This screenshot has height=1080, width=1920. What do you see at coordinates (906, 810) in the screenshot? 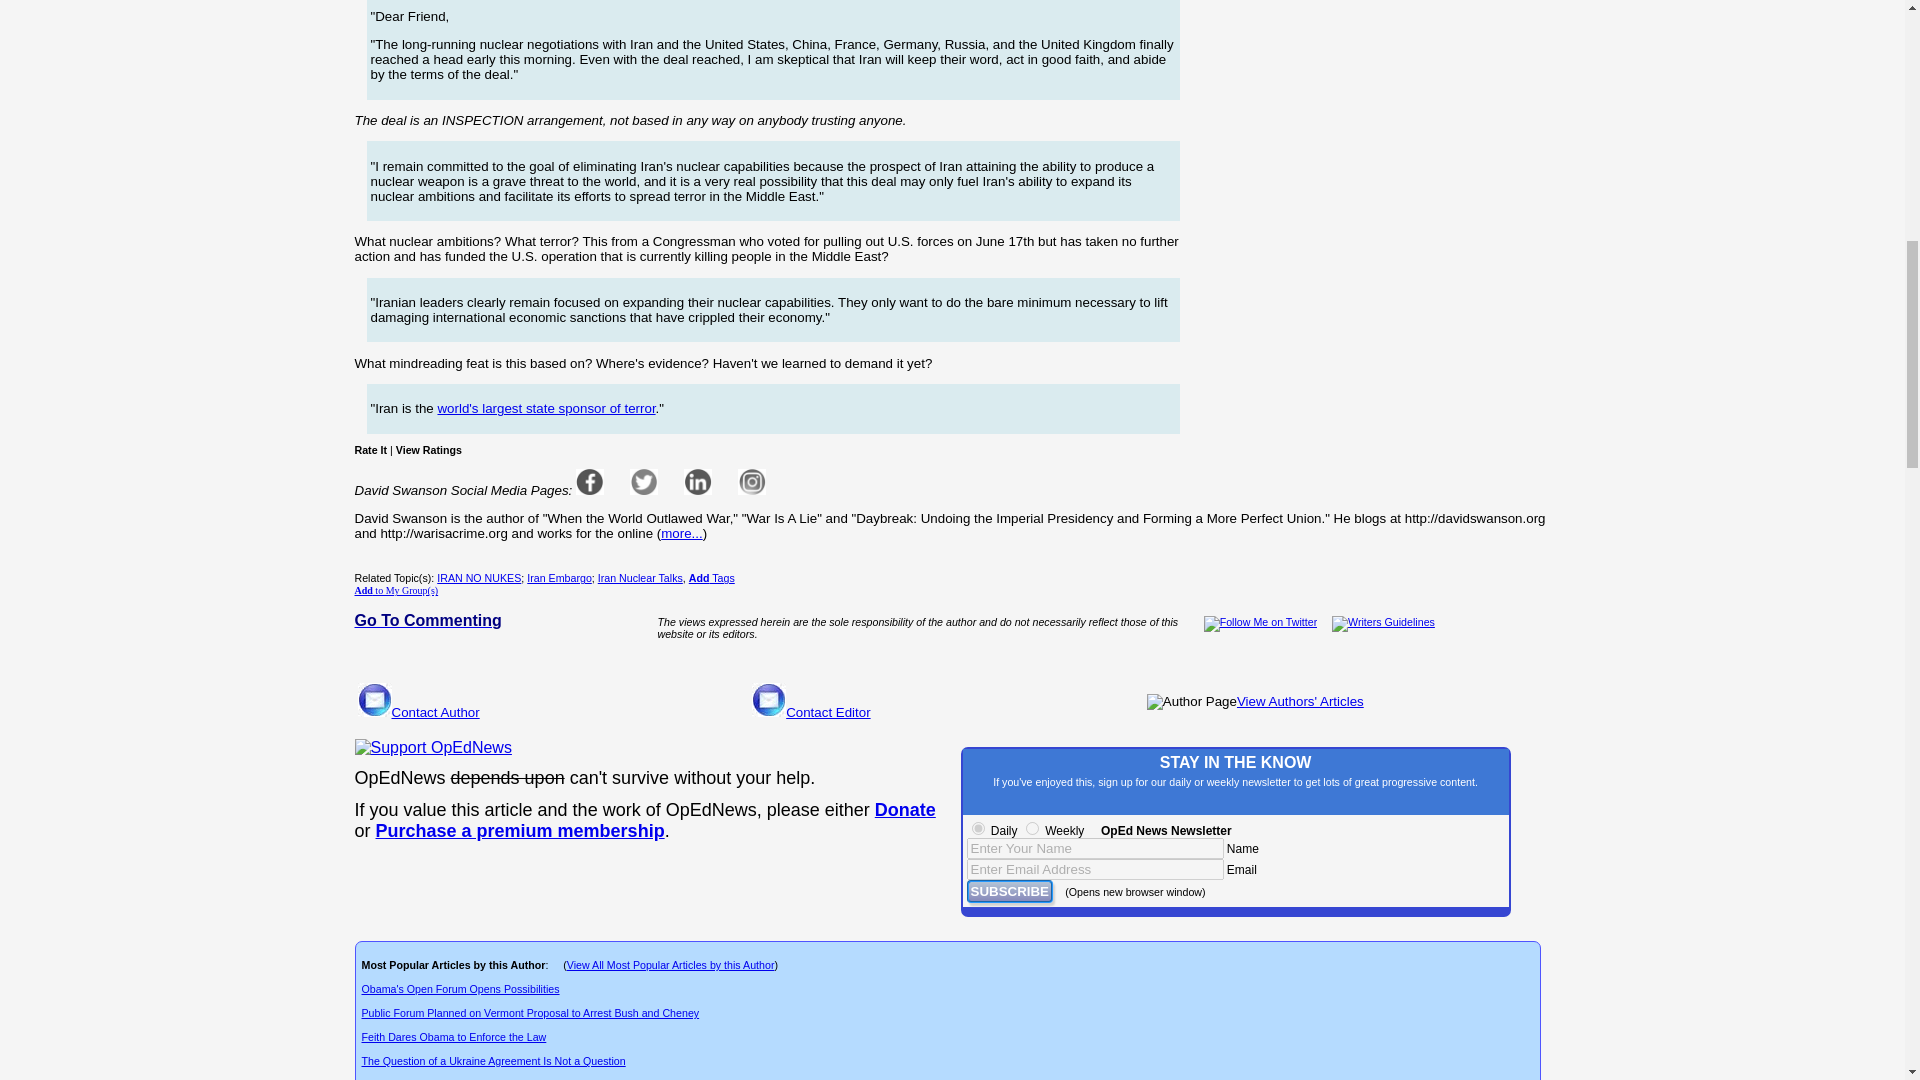
I see `--` at bounding box center [906, 810].